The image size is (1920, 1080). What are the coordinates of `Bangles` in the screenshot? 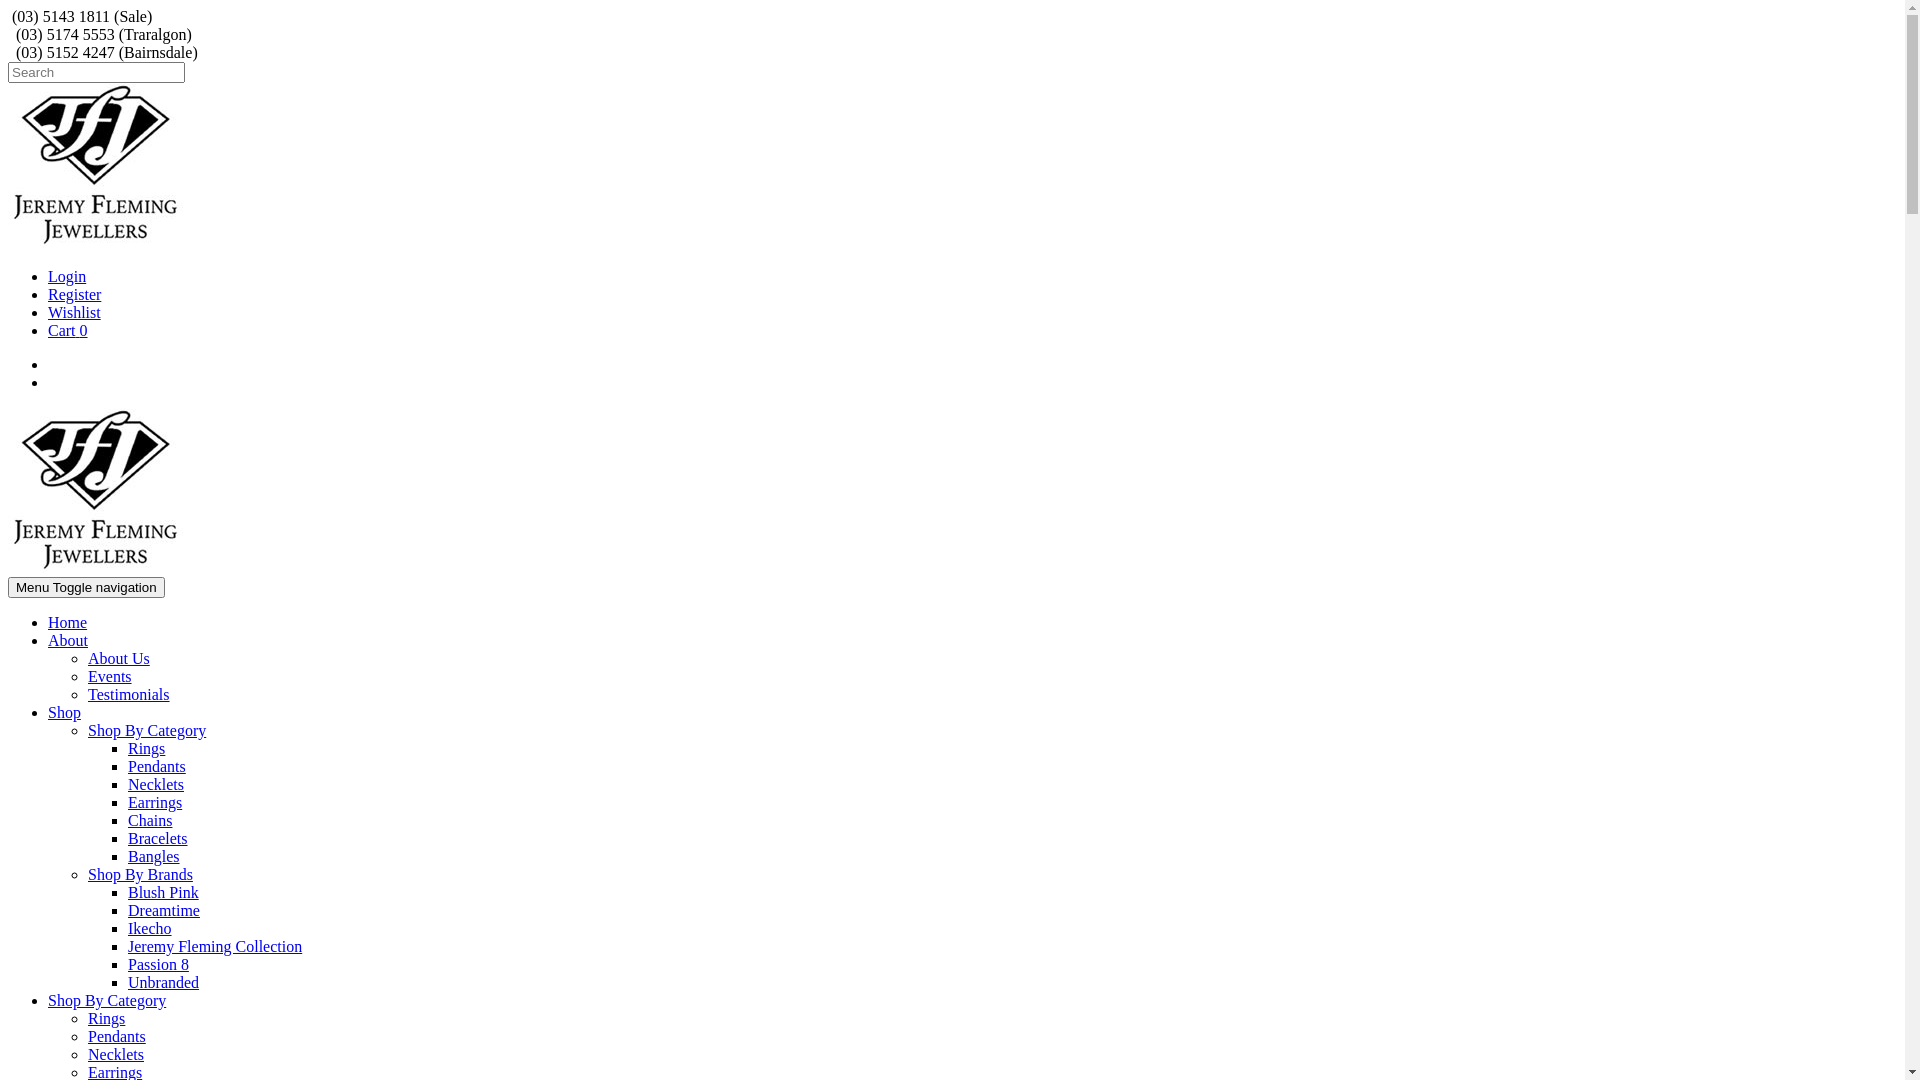 It's located at (154, 856).